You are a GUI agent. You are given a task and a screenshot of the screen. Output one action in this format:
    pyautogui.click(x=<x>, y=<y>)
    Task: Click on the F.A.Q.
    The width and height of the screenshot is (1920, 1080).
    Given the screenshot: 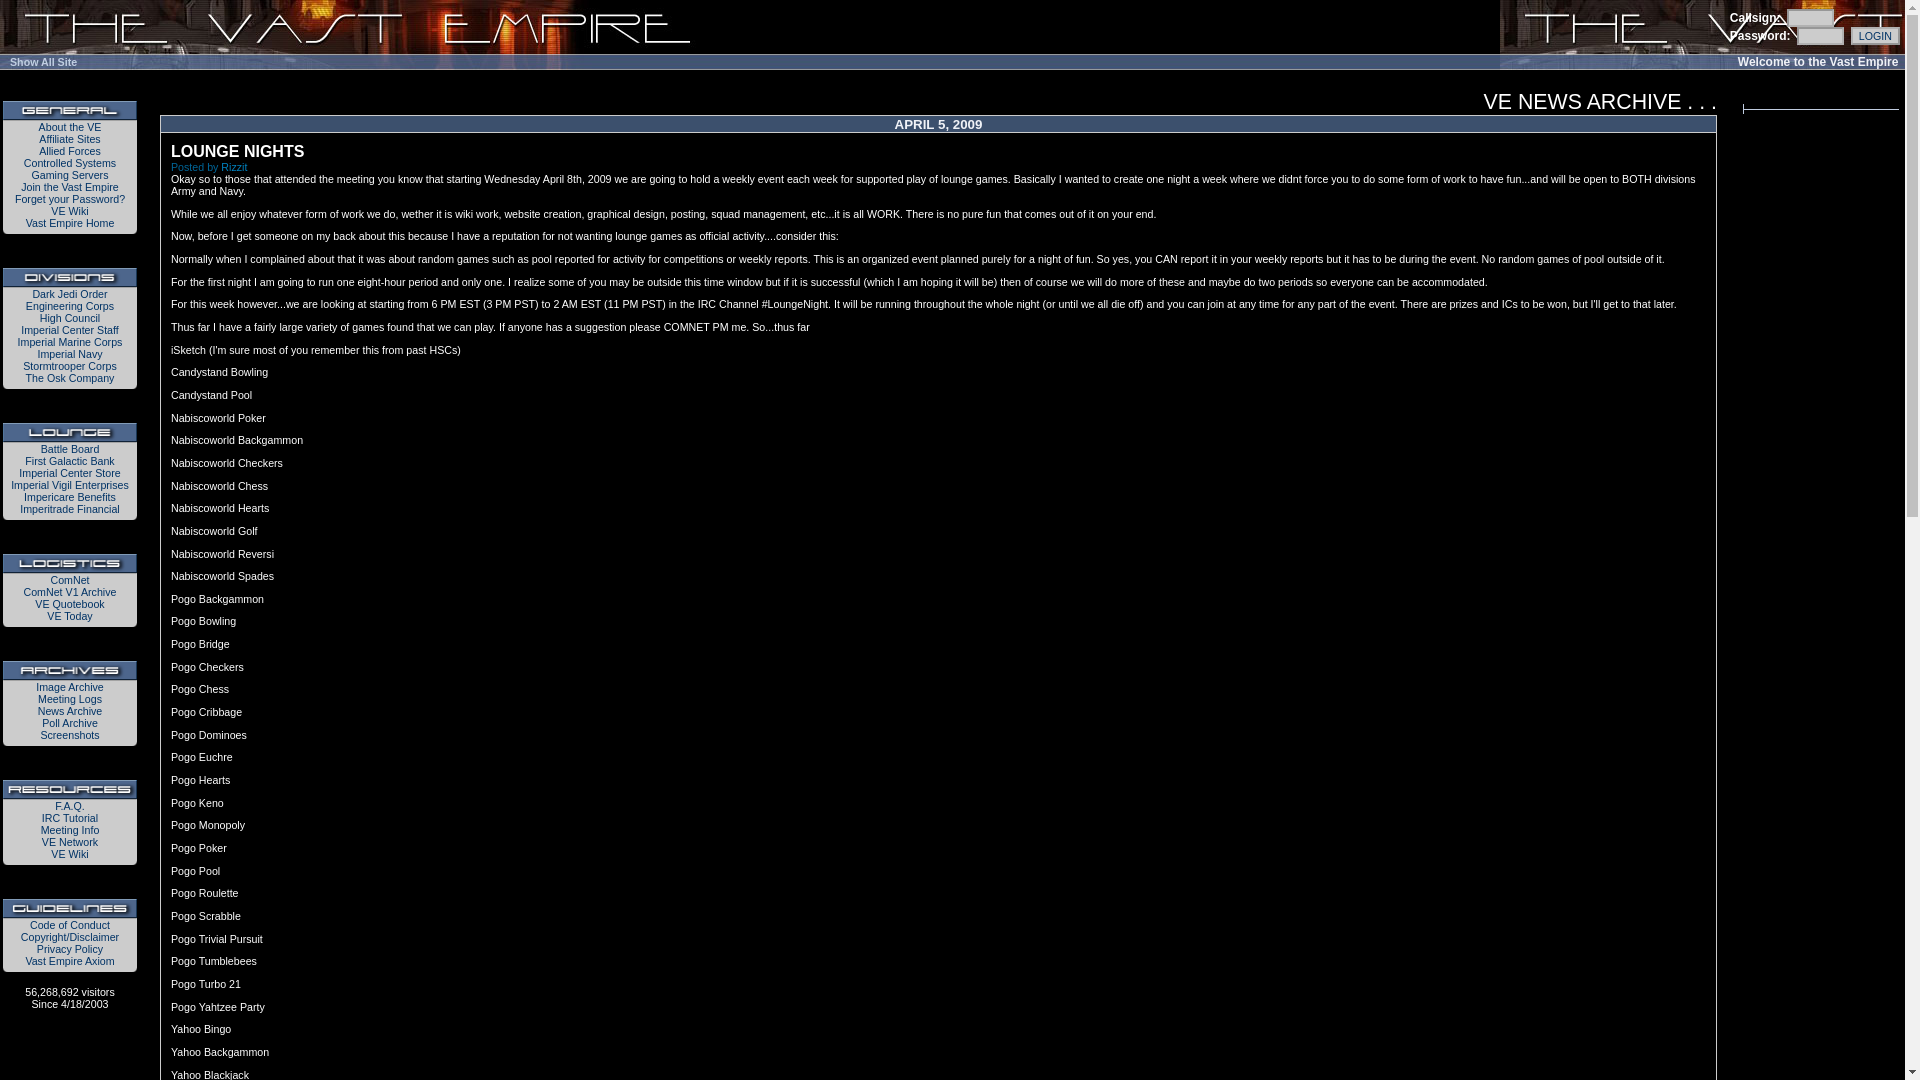 What is the action you would take?
    pyautogui.click(x=70, y=806)
    